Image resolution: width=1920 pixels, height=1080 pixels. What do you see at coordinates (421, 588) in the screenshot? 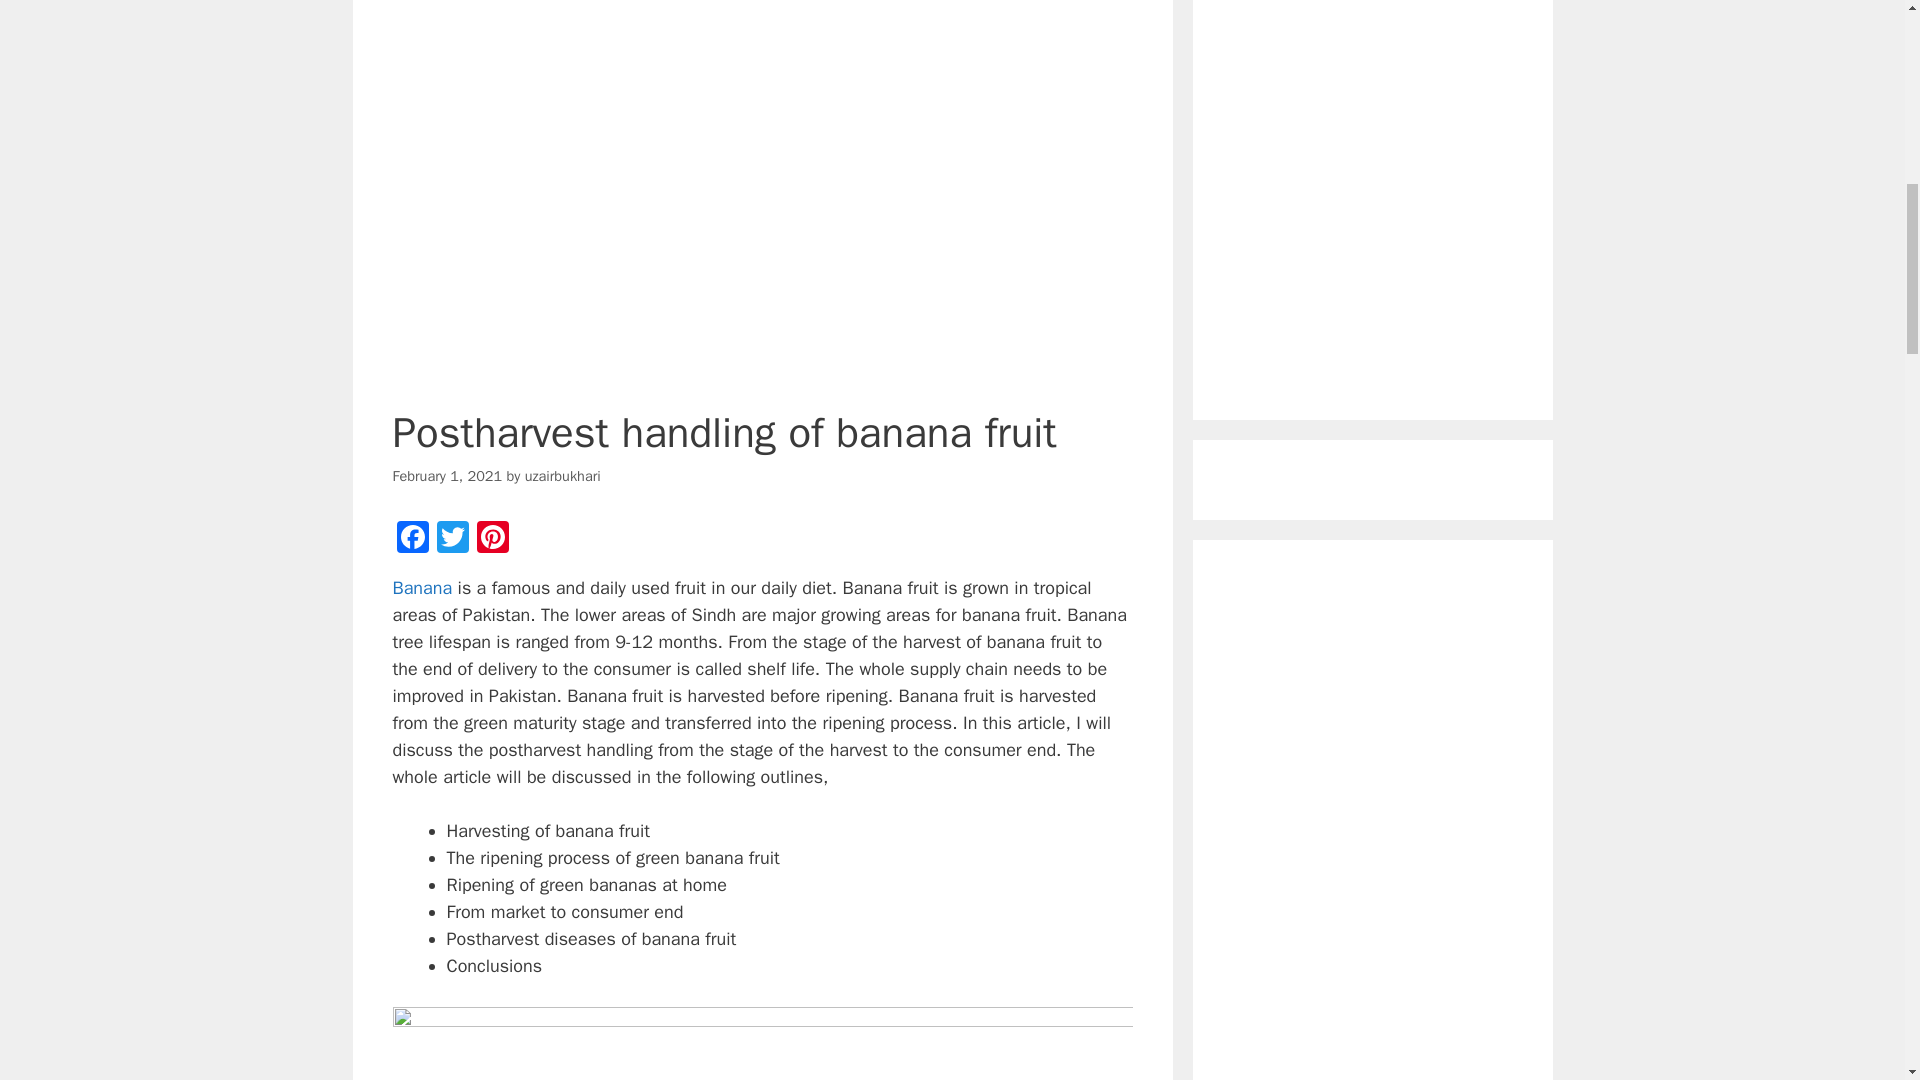
I see `Banana` at bounding box center [421, 588].